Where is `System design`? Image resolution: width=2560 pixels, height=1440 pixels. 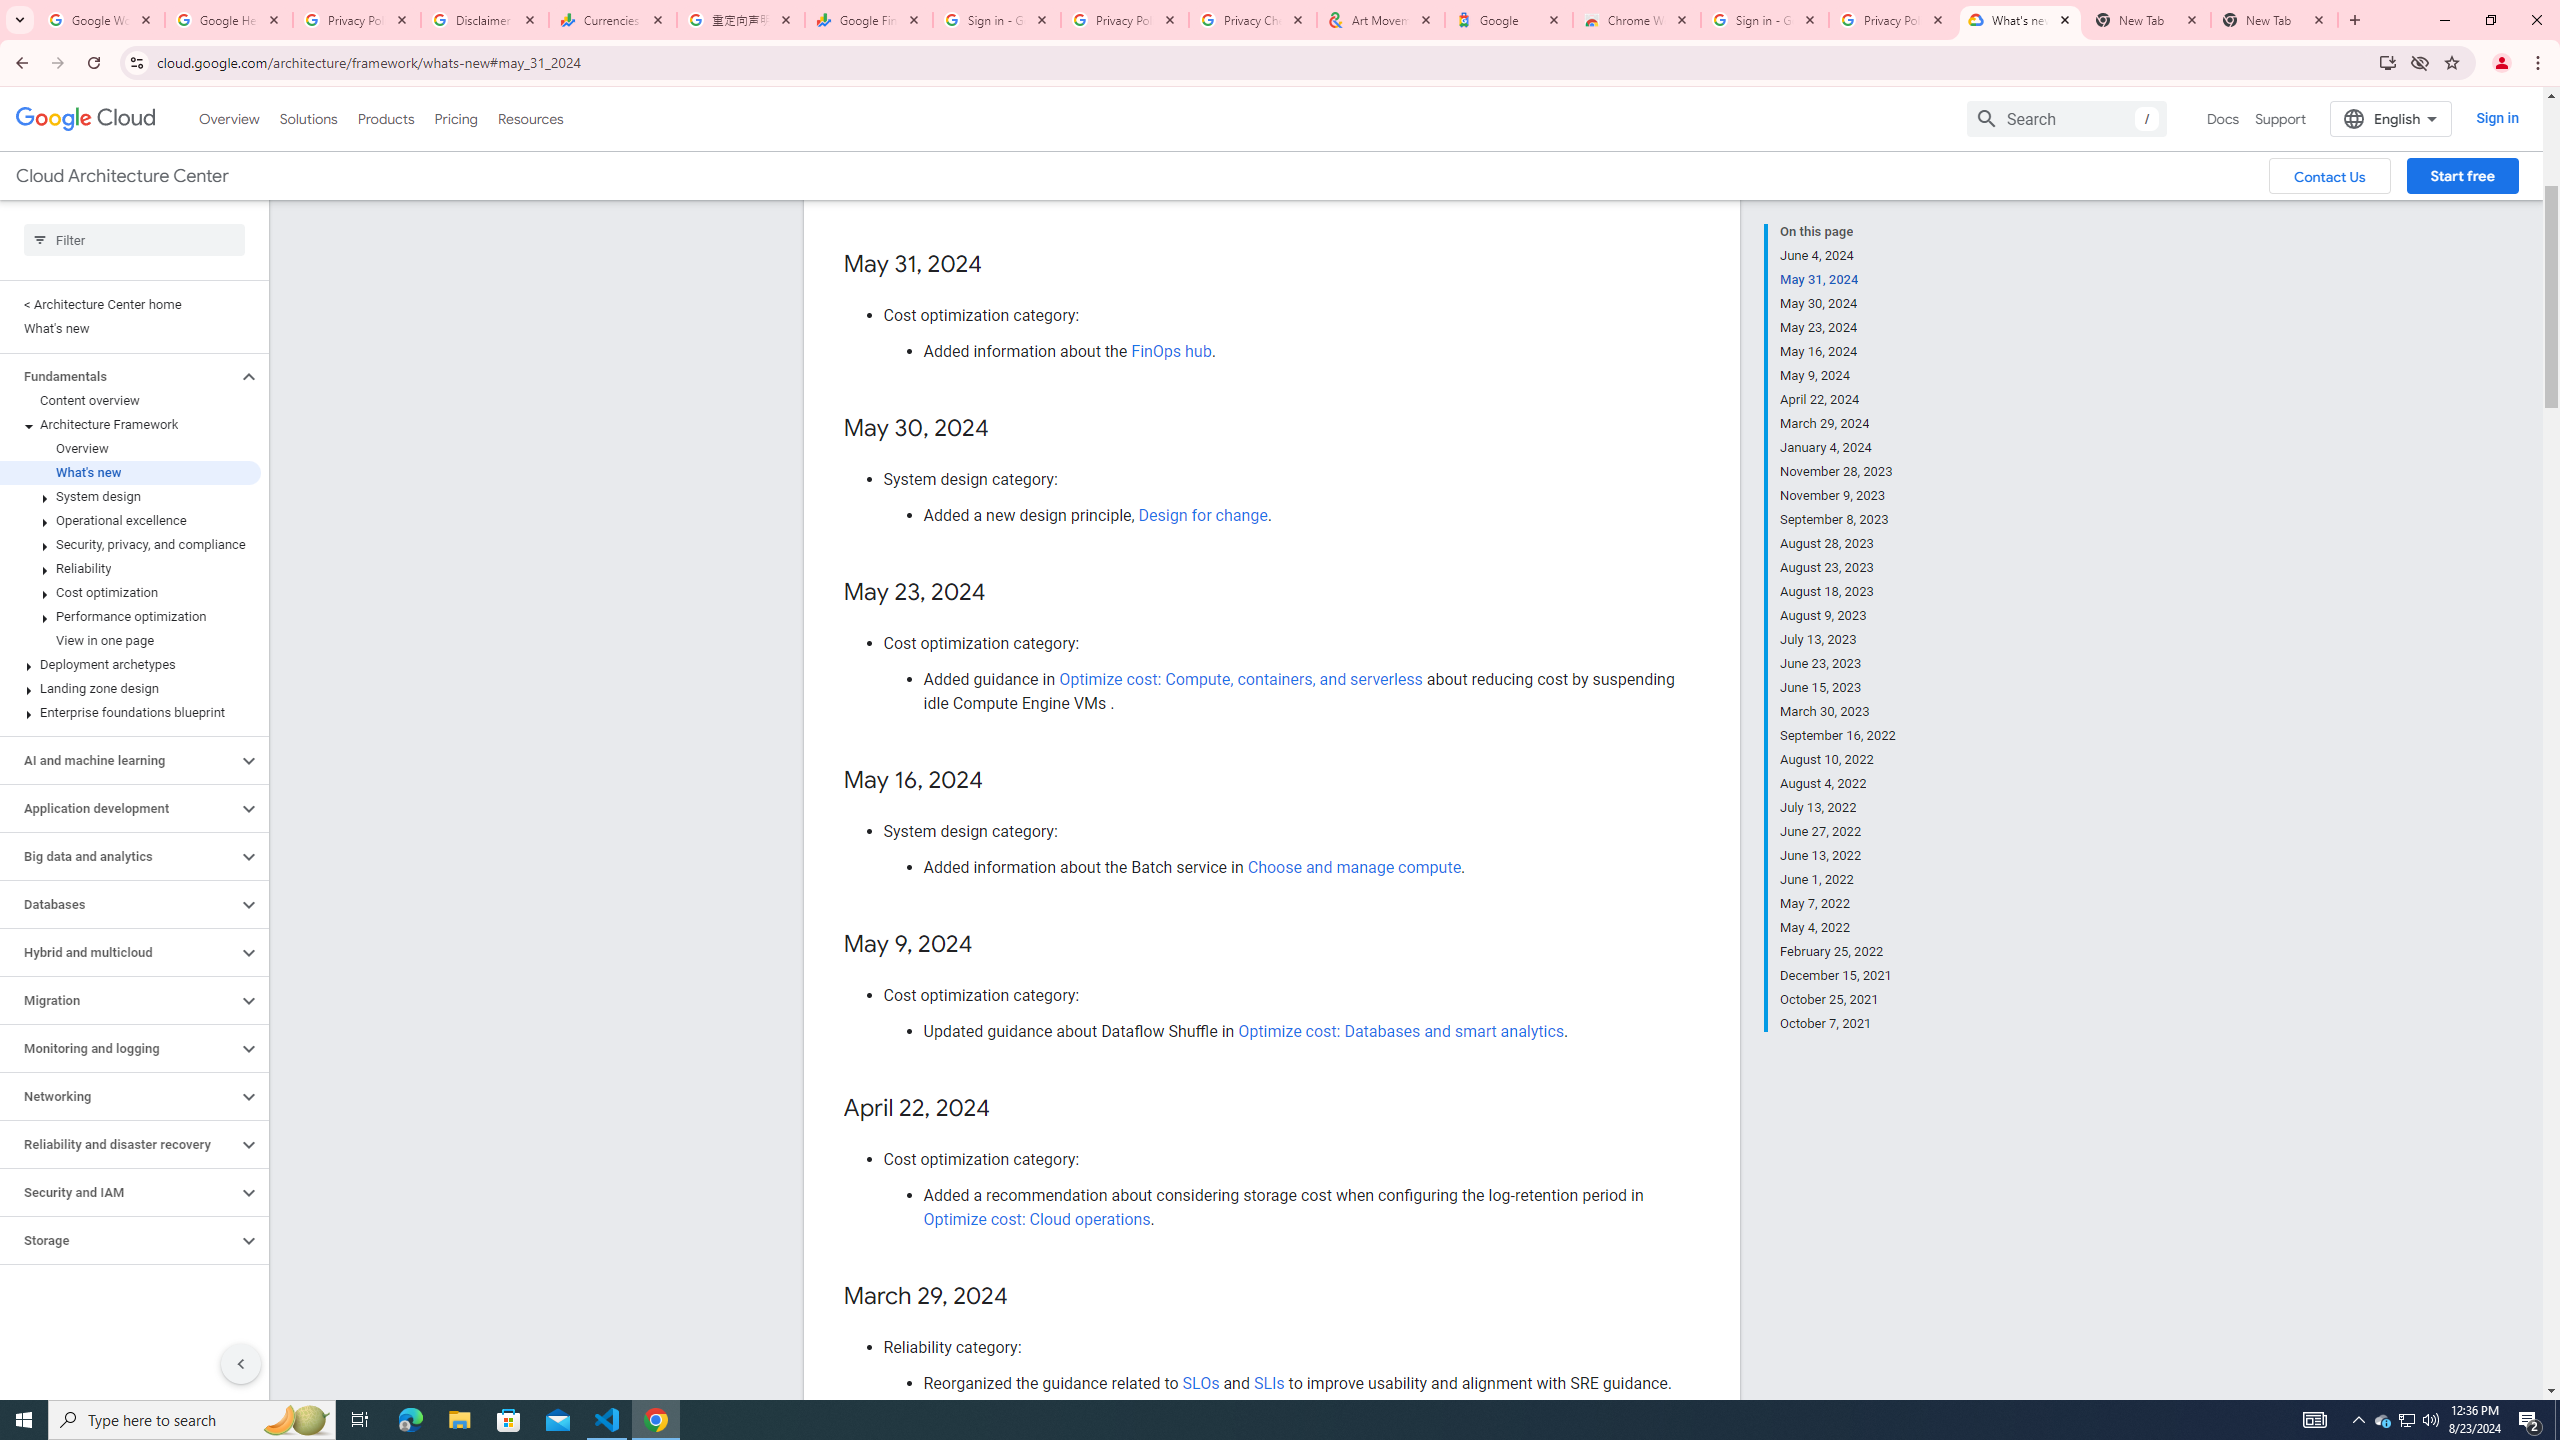 System design is located at coordinates (130, 496).